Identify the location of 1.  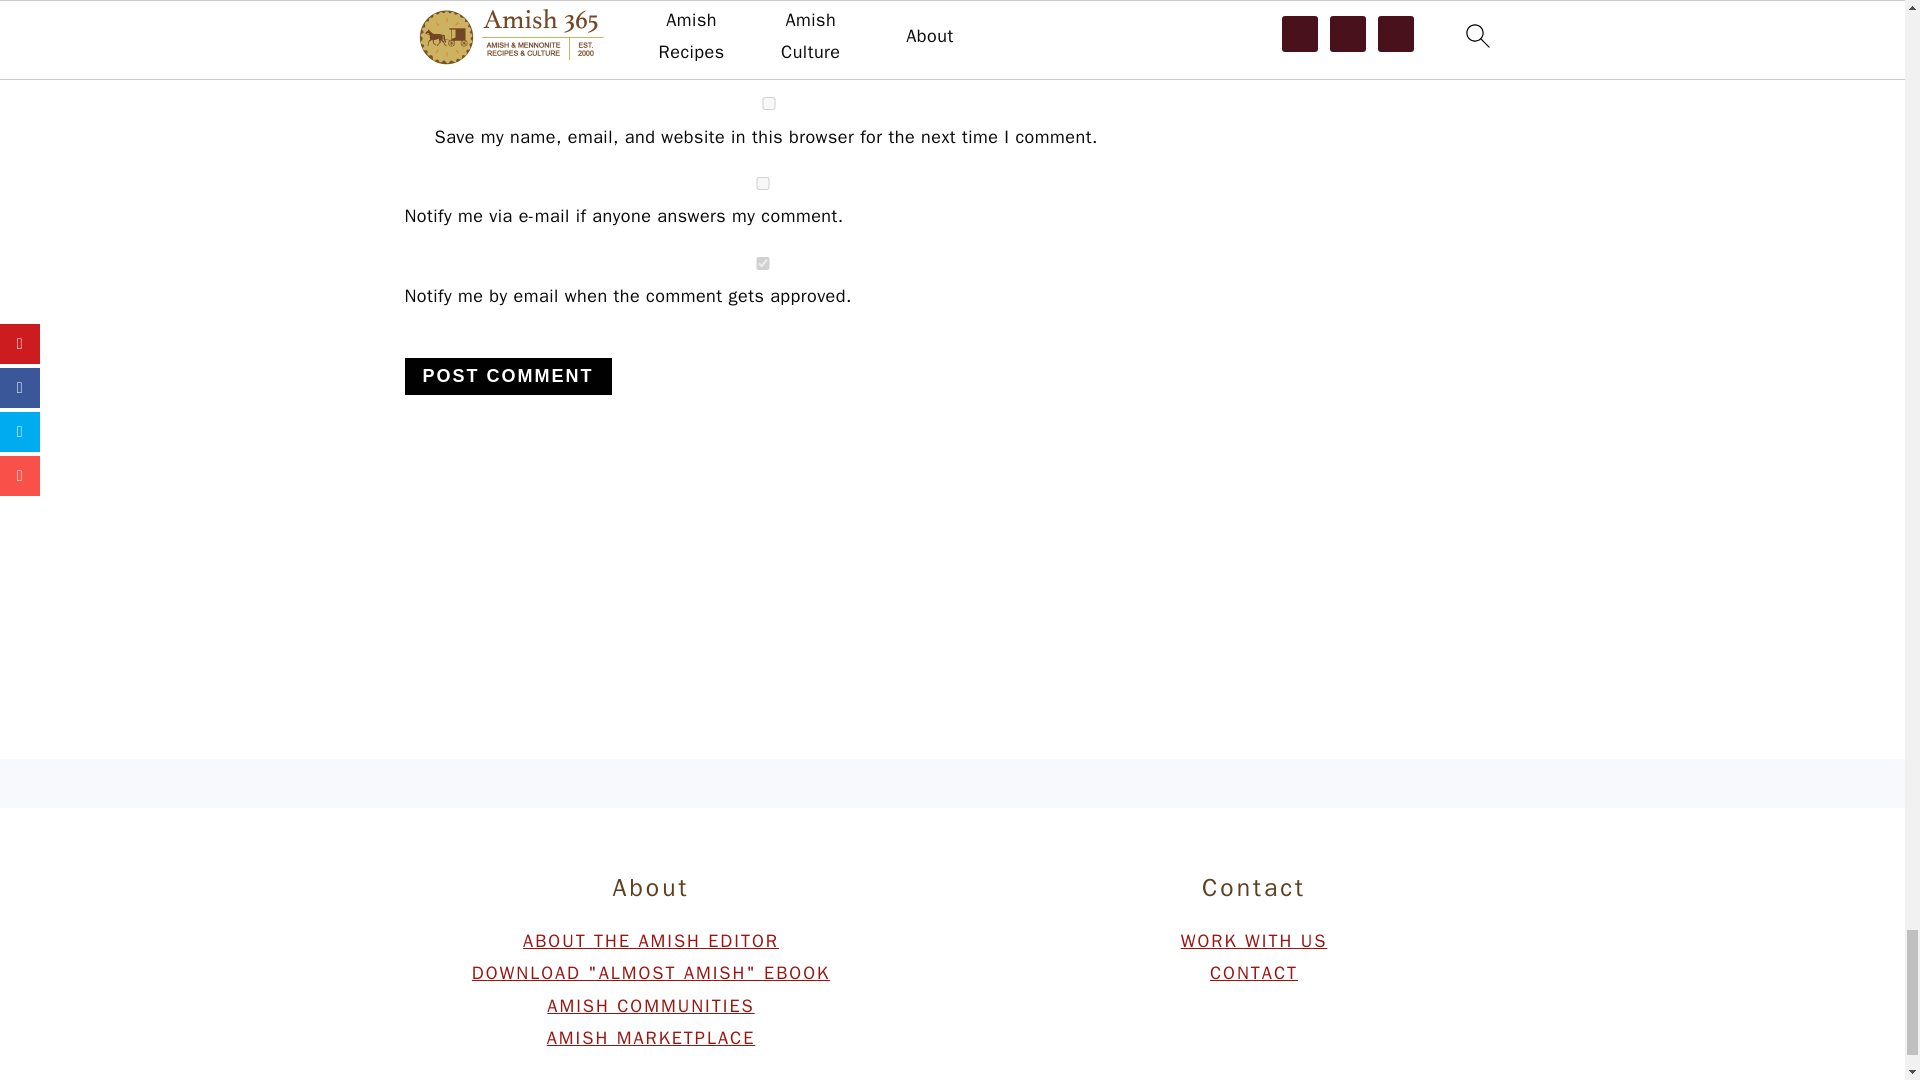
(761, 264).